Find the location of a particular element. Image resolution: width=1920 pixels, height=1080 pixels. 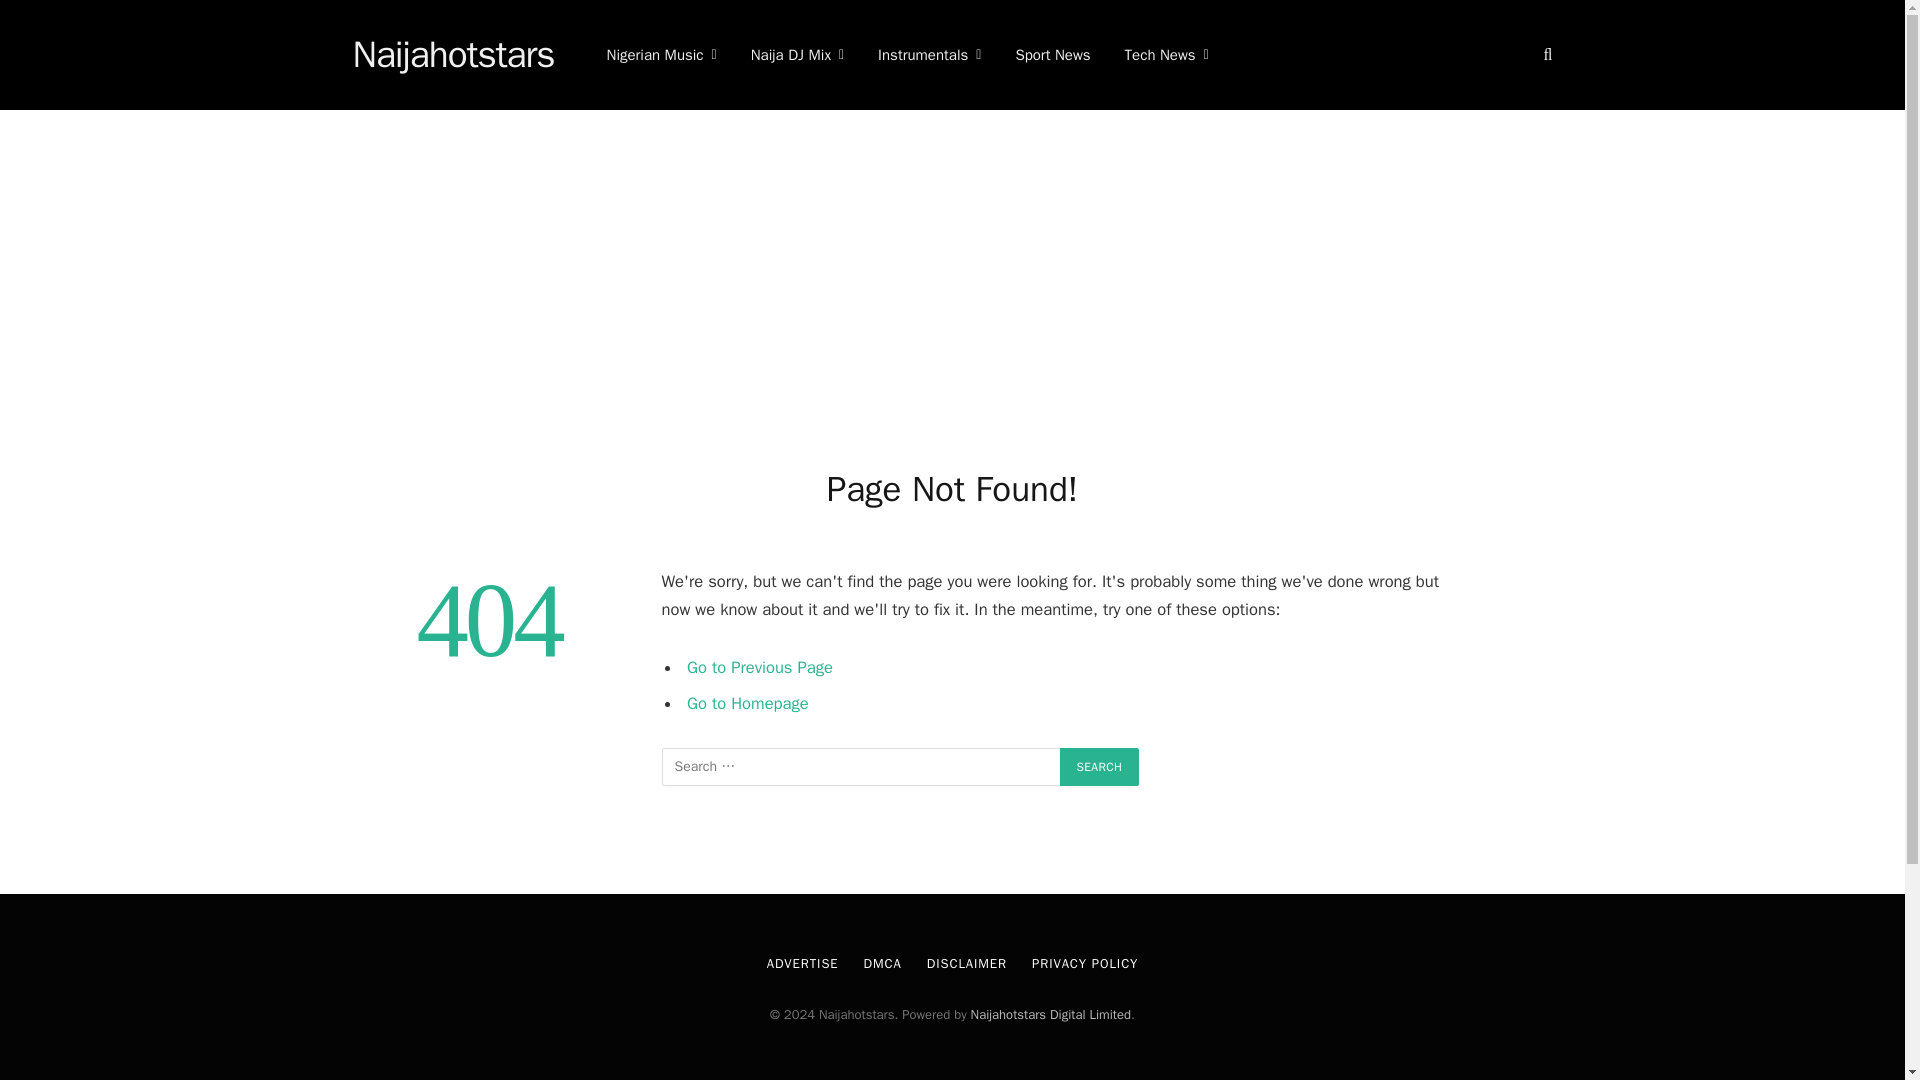

DMCA is located at coordinates (883, 963).